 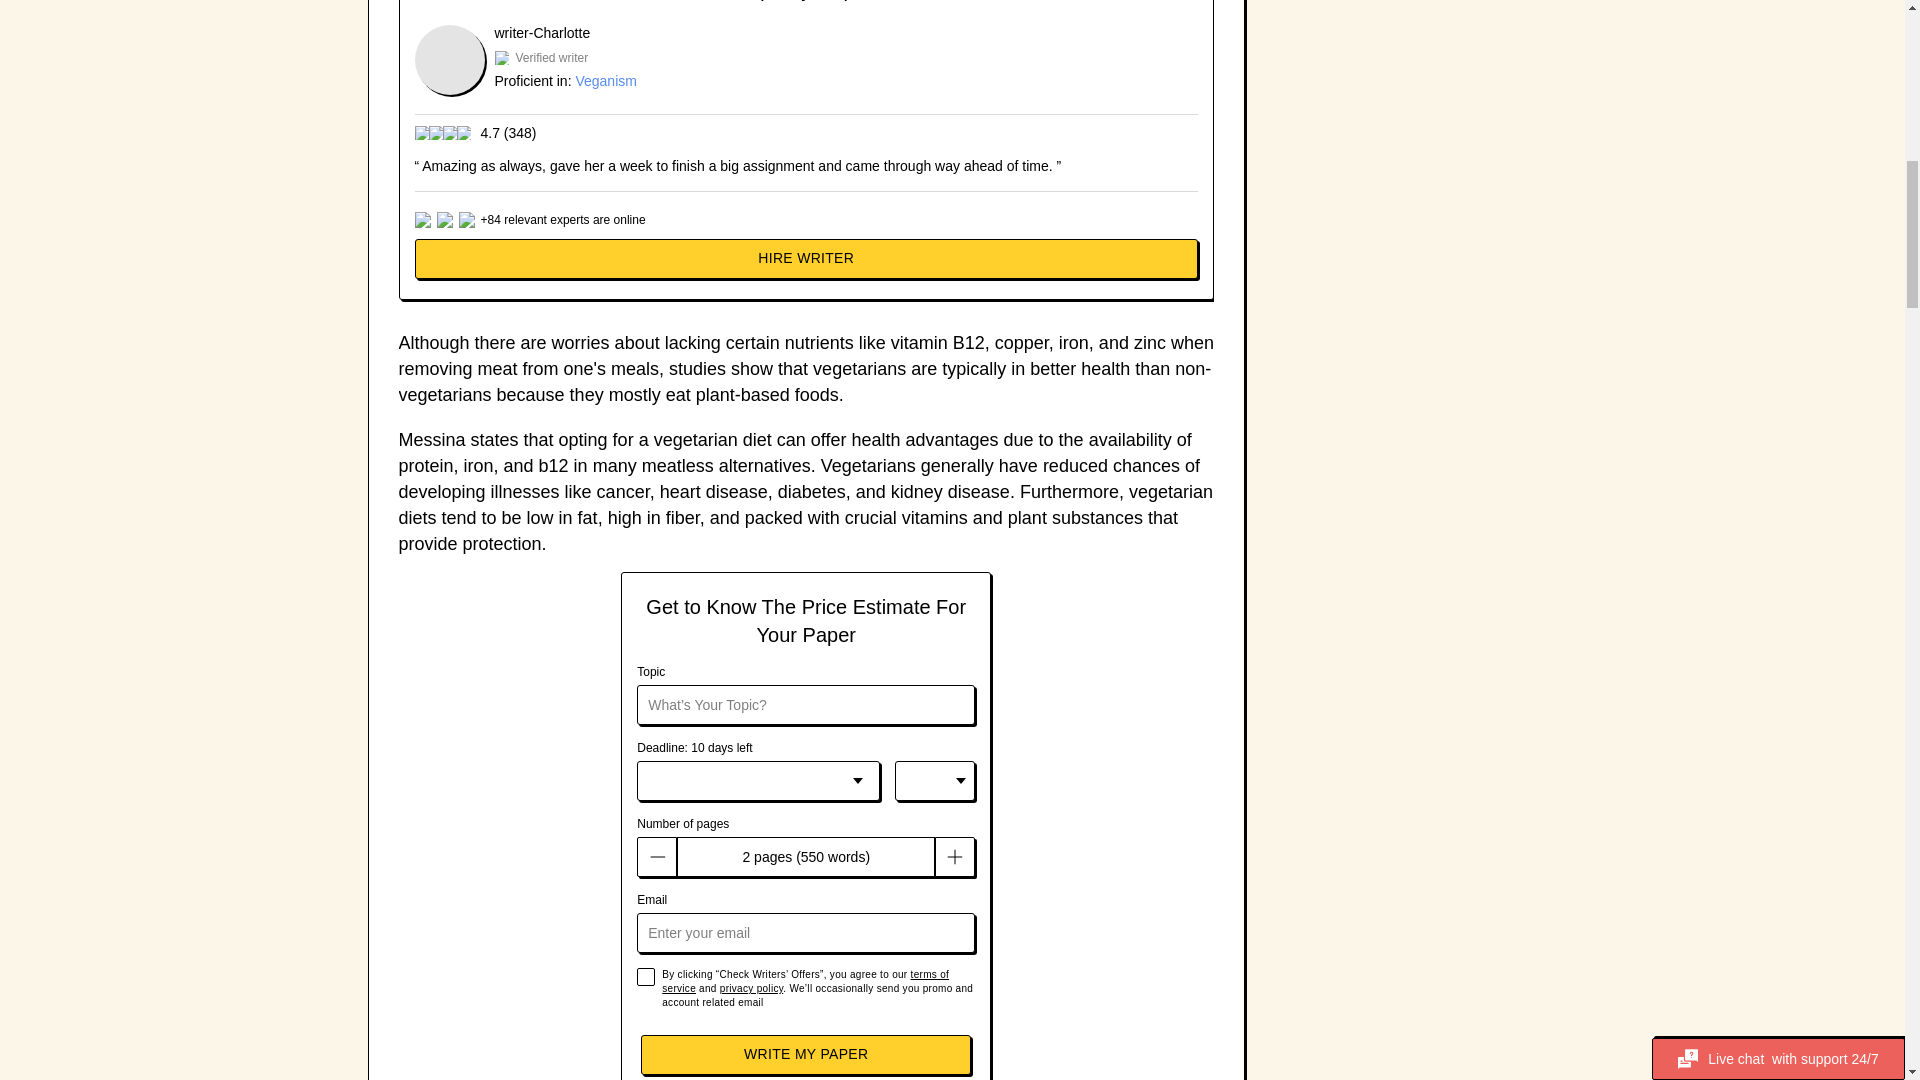 What do you see at coordinates (806, 258) in the screenshot?
I see `HIRE WRITER` at bounding box center [806, 258].